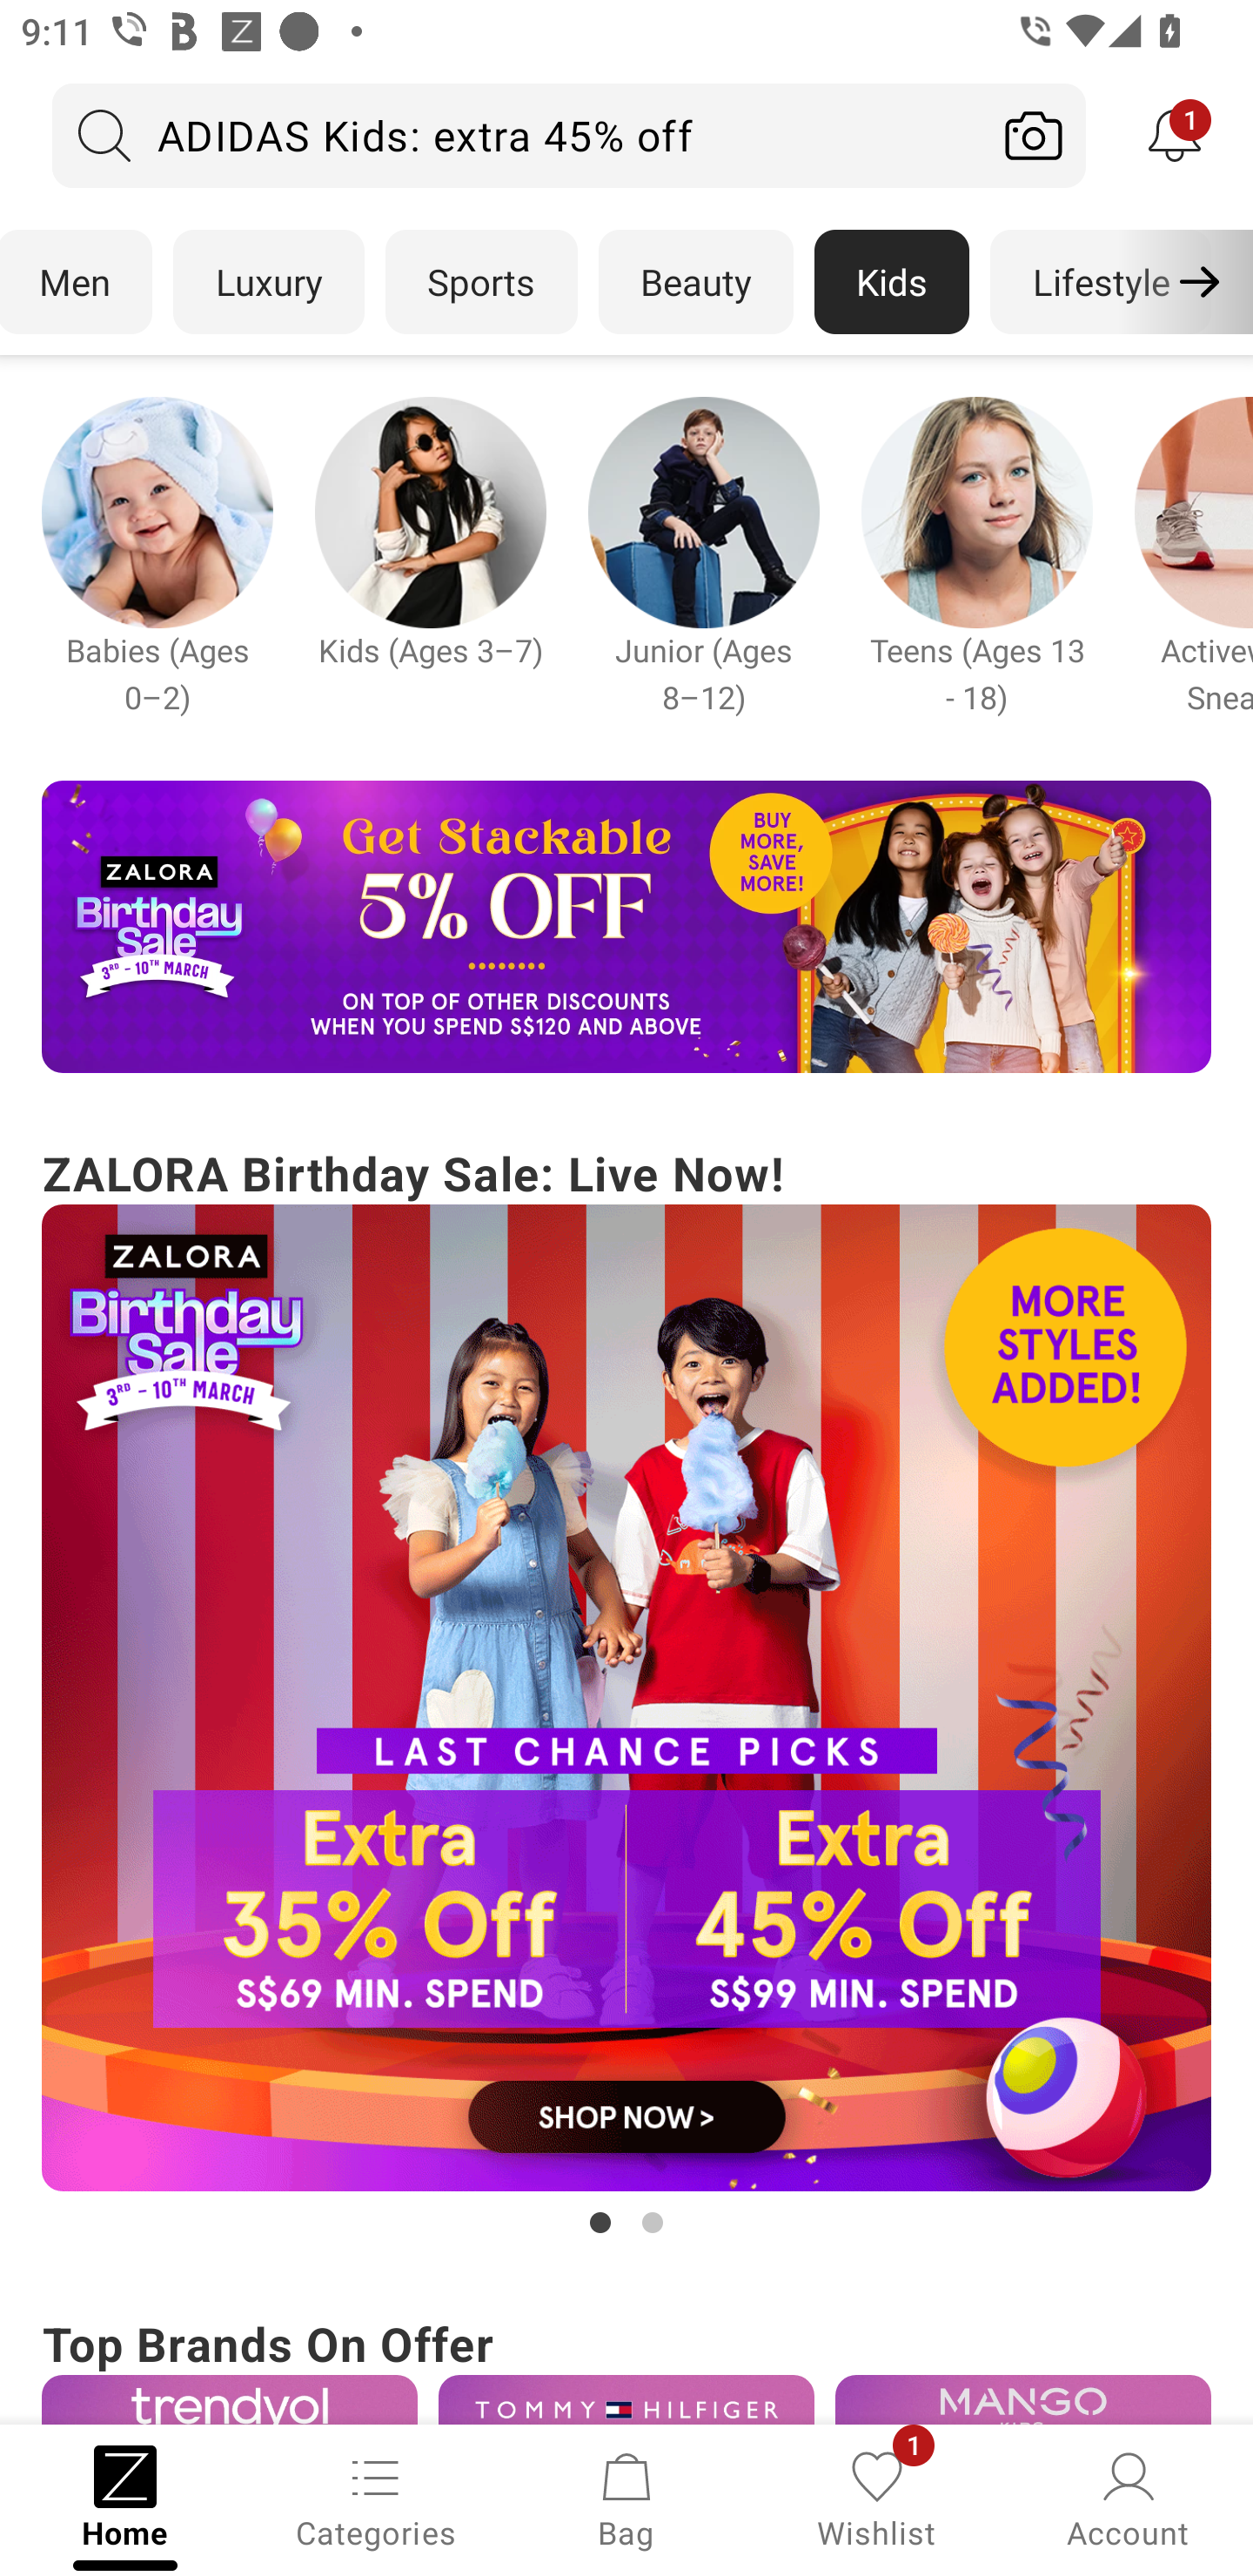 This screenshot has width=1253, height=2576. Describe the element at coordinates (976, 512) in the screenshot. I see `Campaign banner` at that location.